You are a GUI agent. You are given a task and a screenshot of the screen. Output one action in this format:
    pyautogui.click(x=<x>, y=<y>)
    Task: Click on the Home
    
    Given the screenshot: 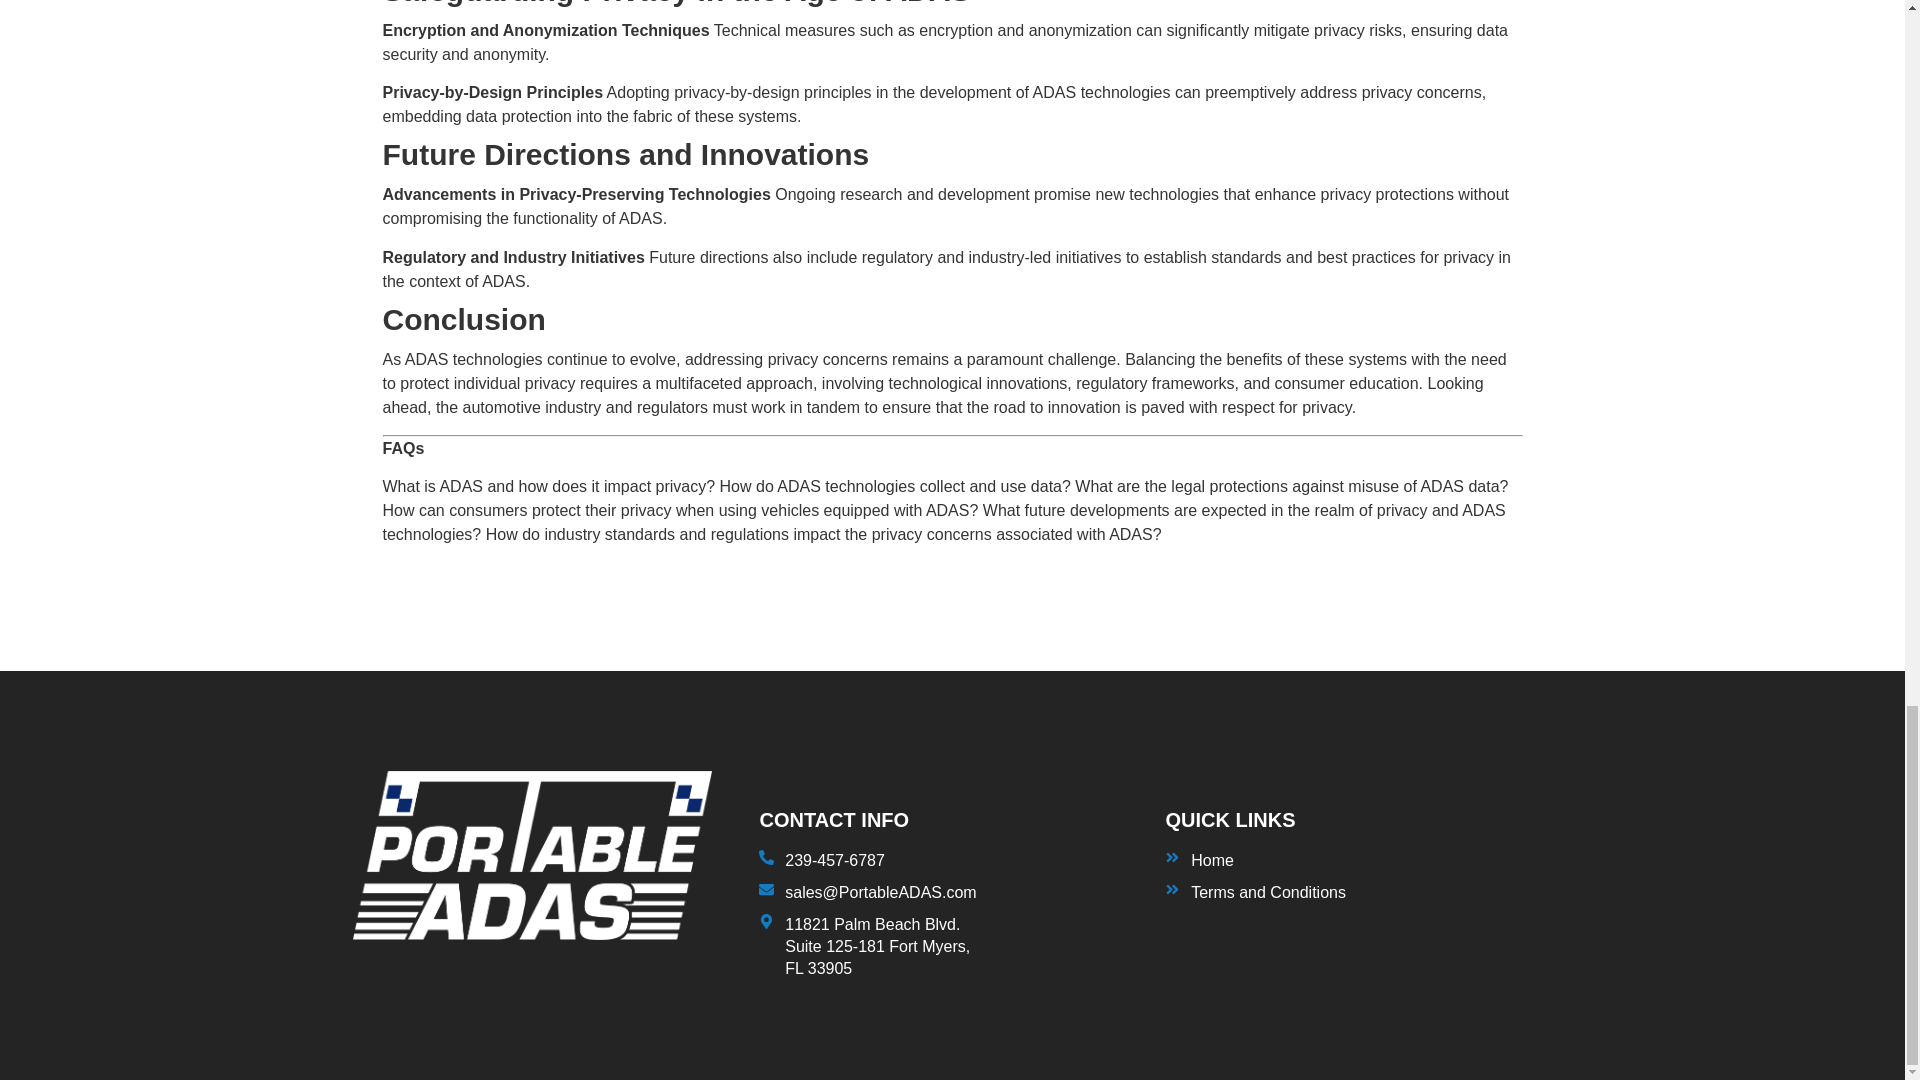 What is the action you would take?
    pyautogui.click(x=1358, y=892)
    